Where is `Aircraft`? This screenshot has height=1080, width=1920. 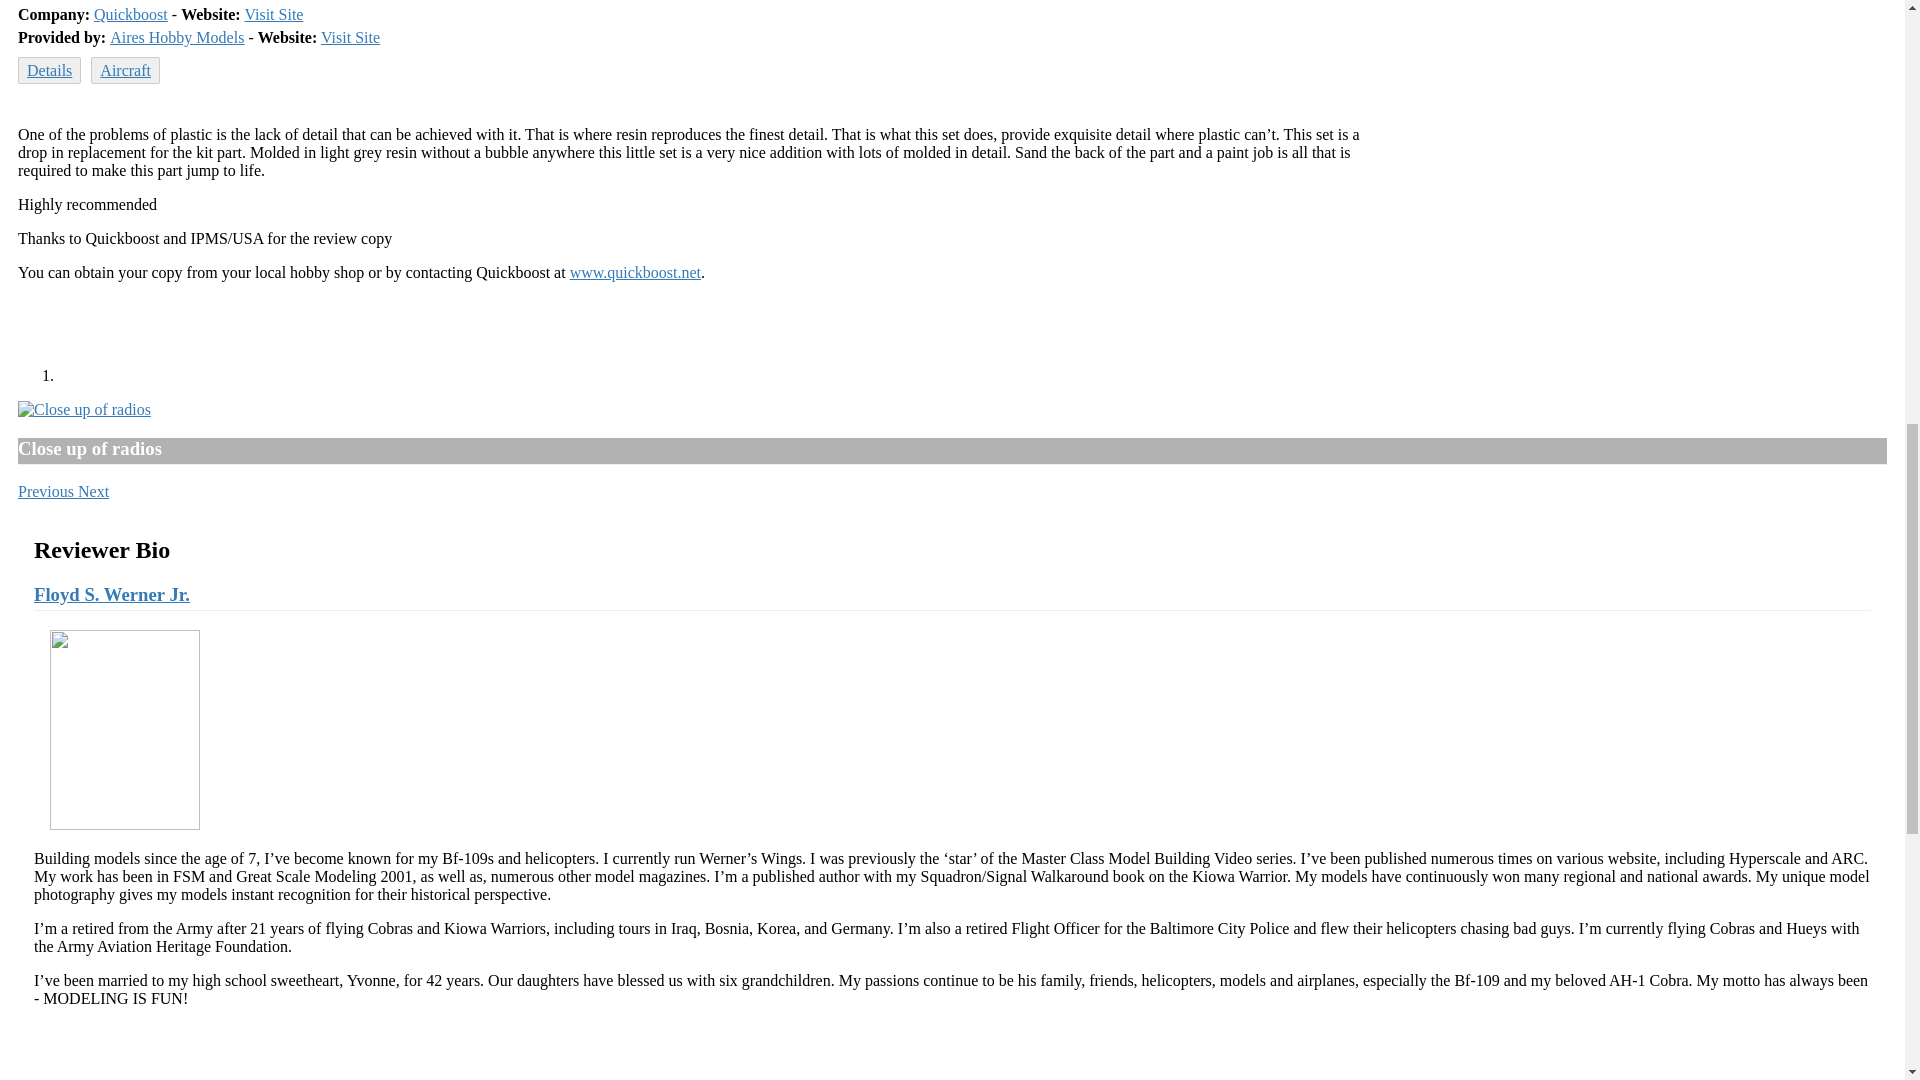
Aircraft is located at coordinates (124, 70).